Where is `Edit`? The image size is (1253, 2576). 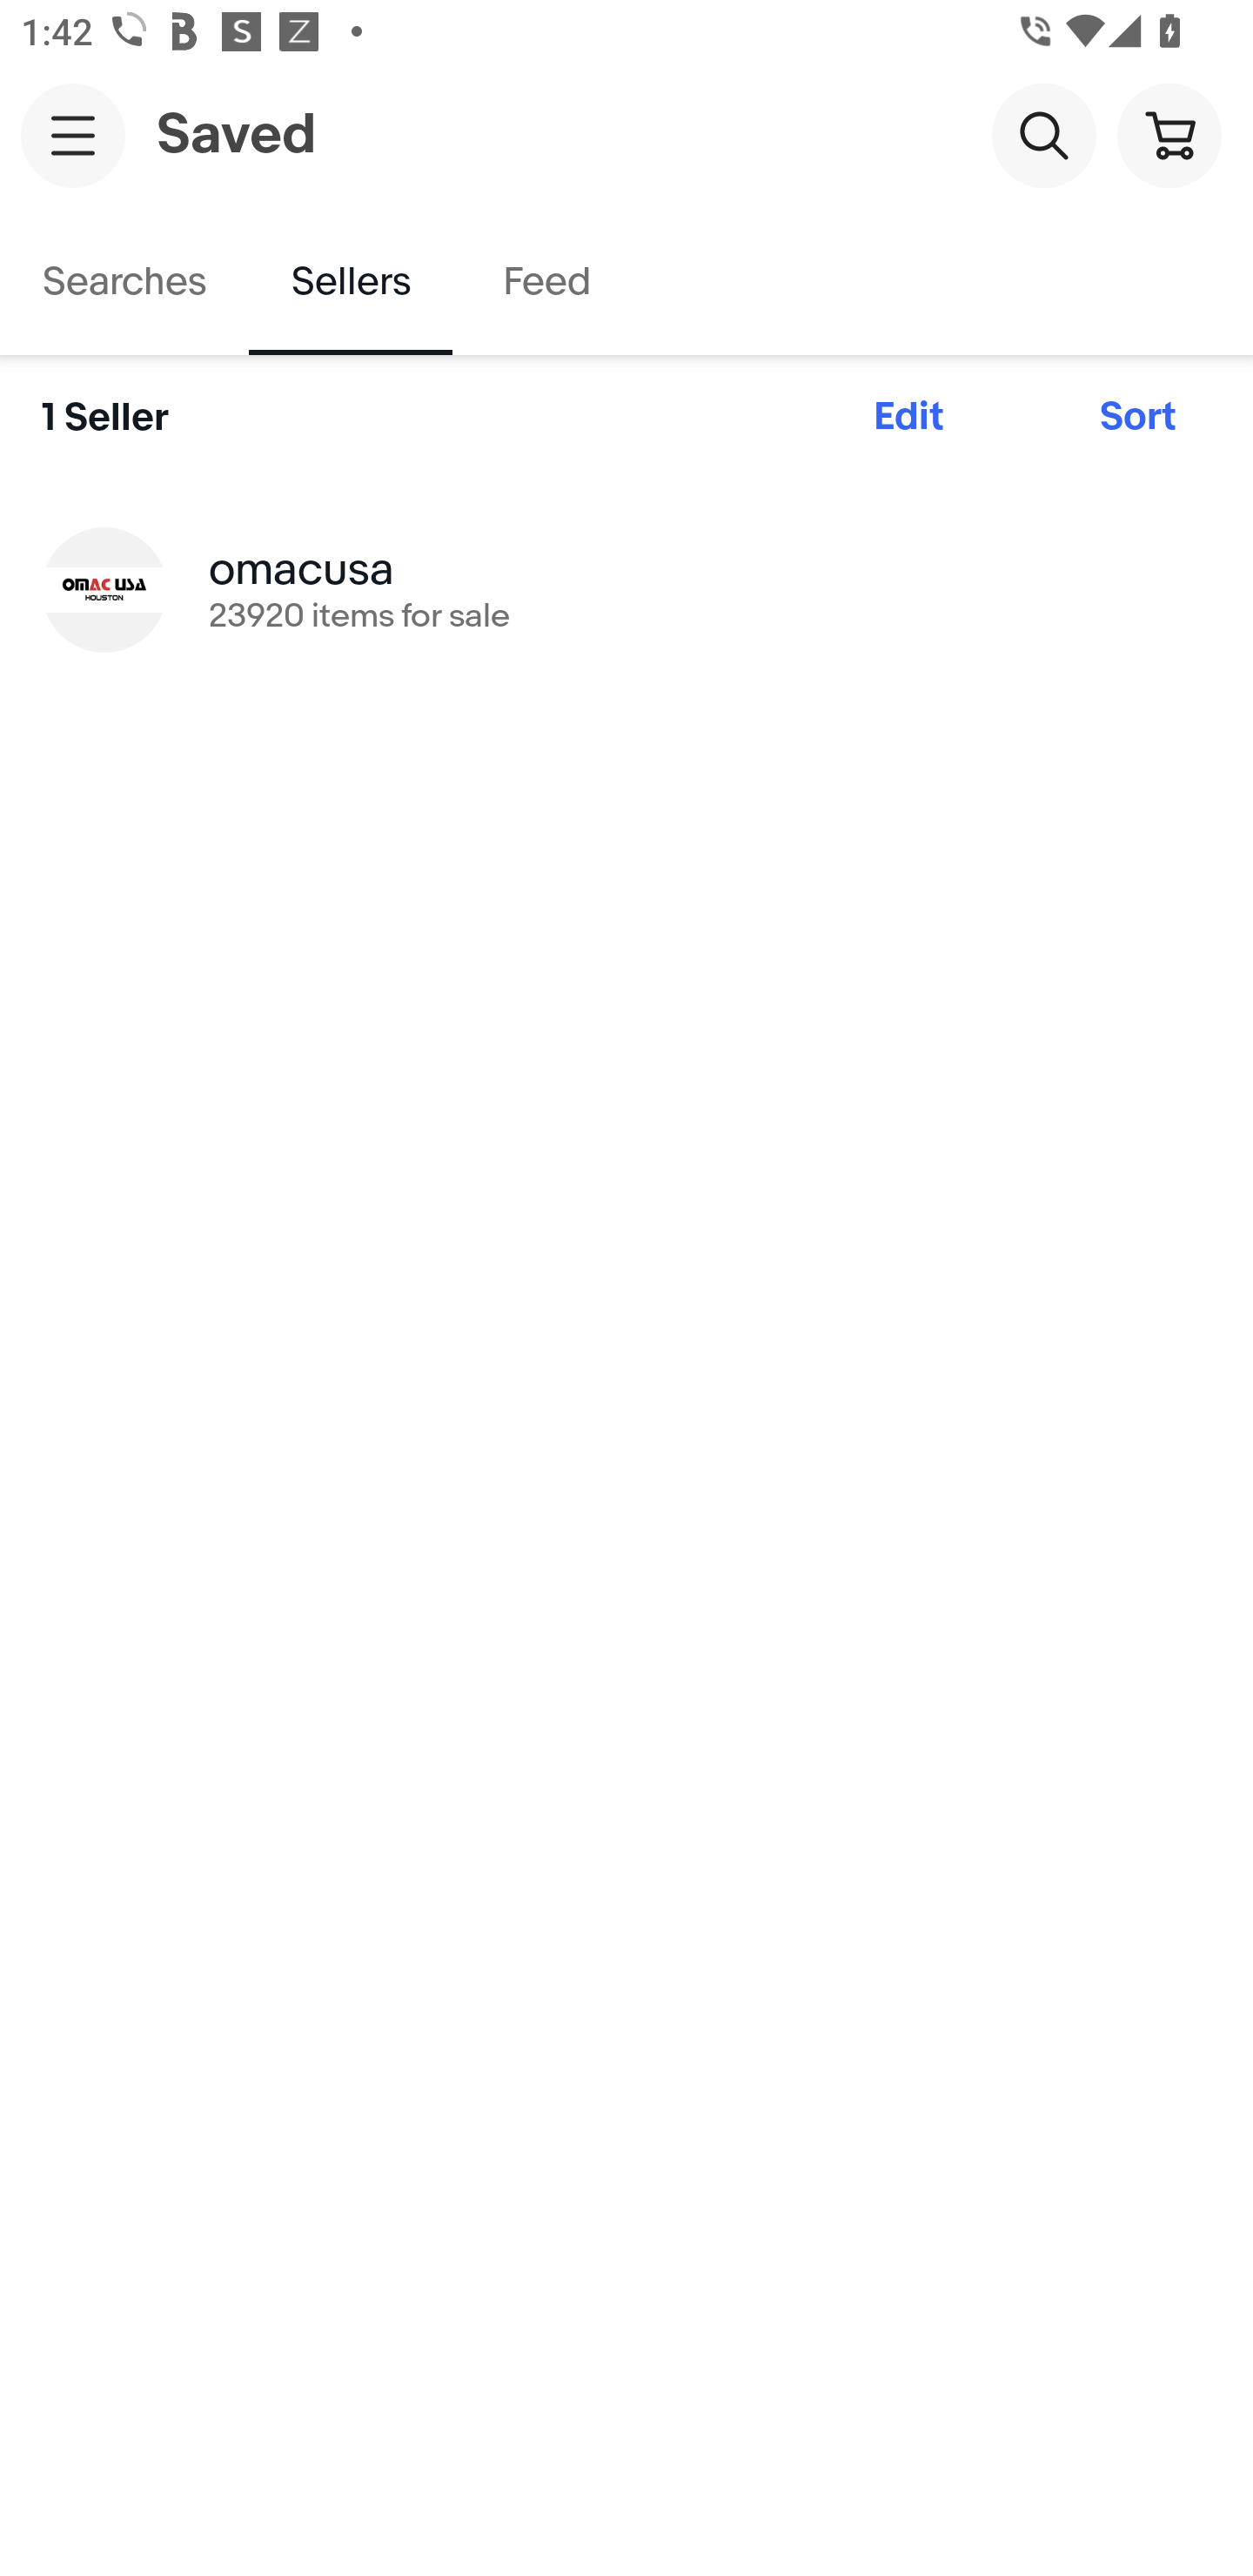
Edit is located at coordinates (908, 417).